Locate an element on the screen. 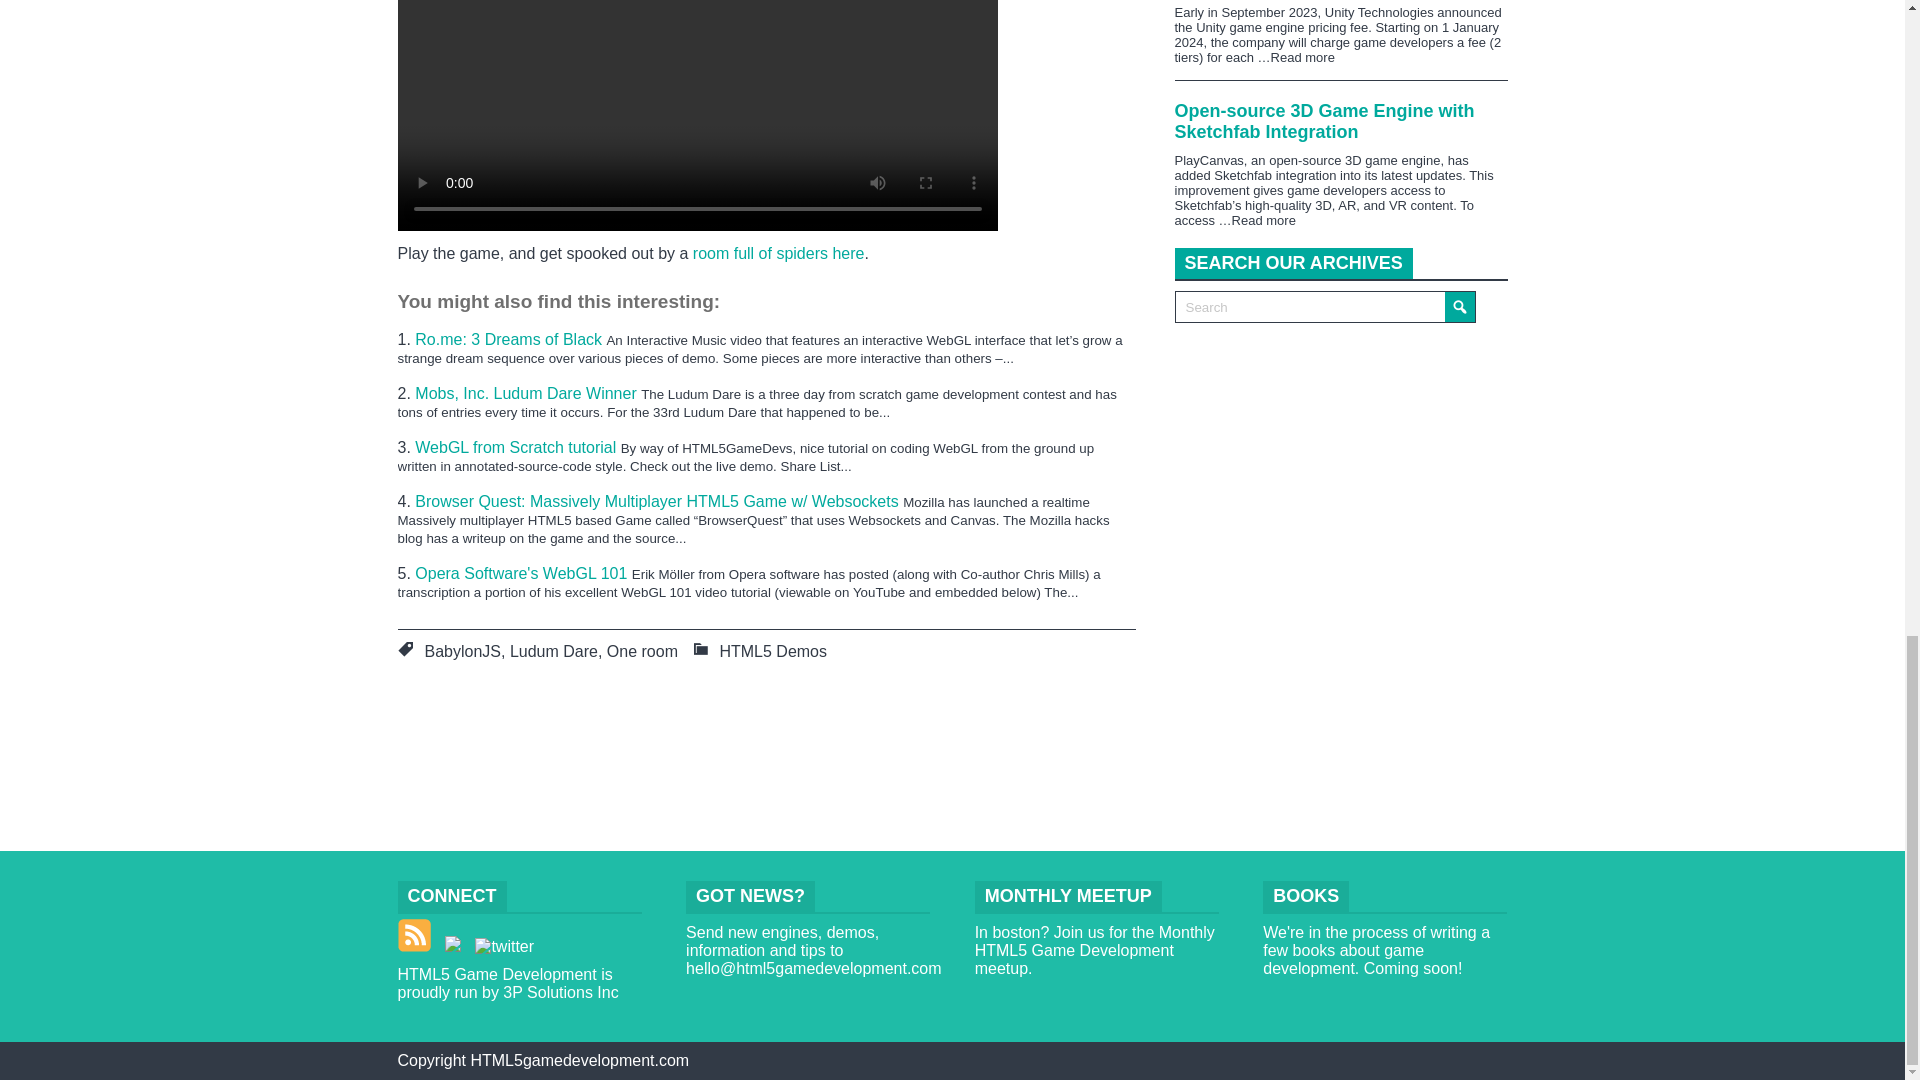  BabylonJS is located at coordinates (462, 650).